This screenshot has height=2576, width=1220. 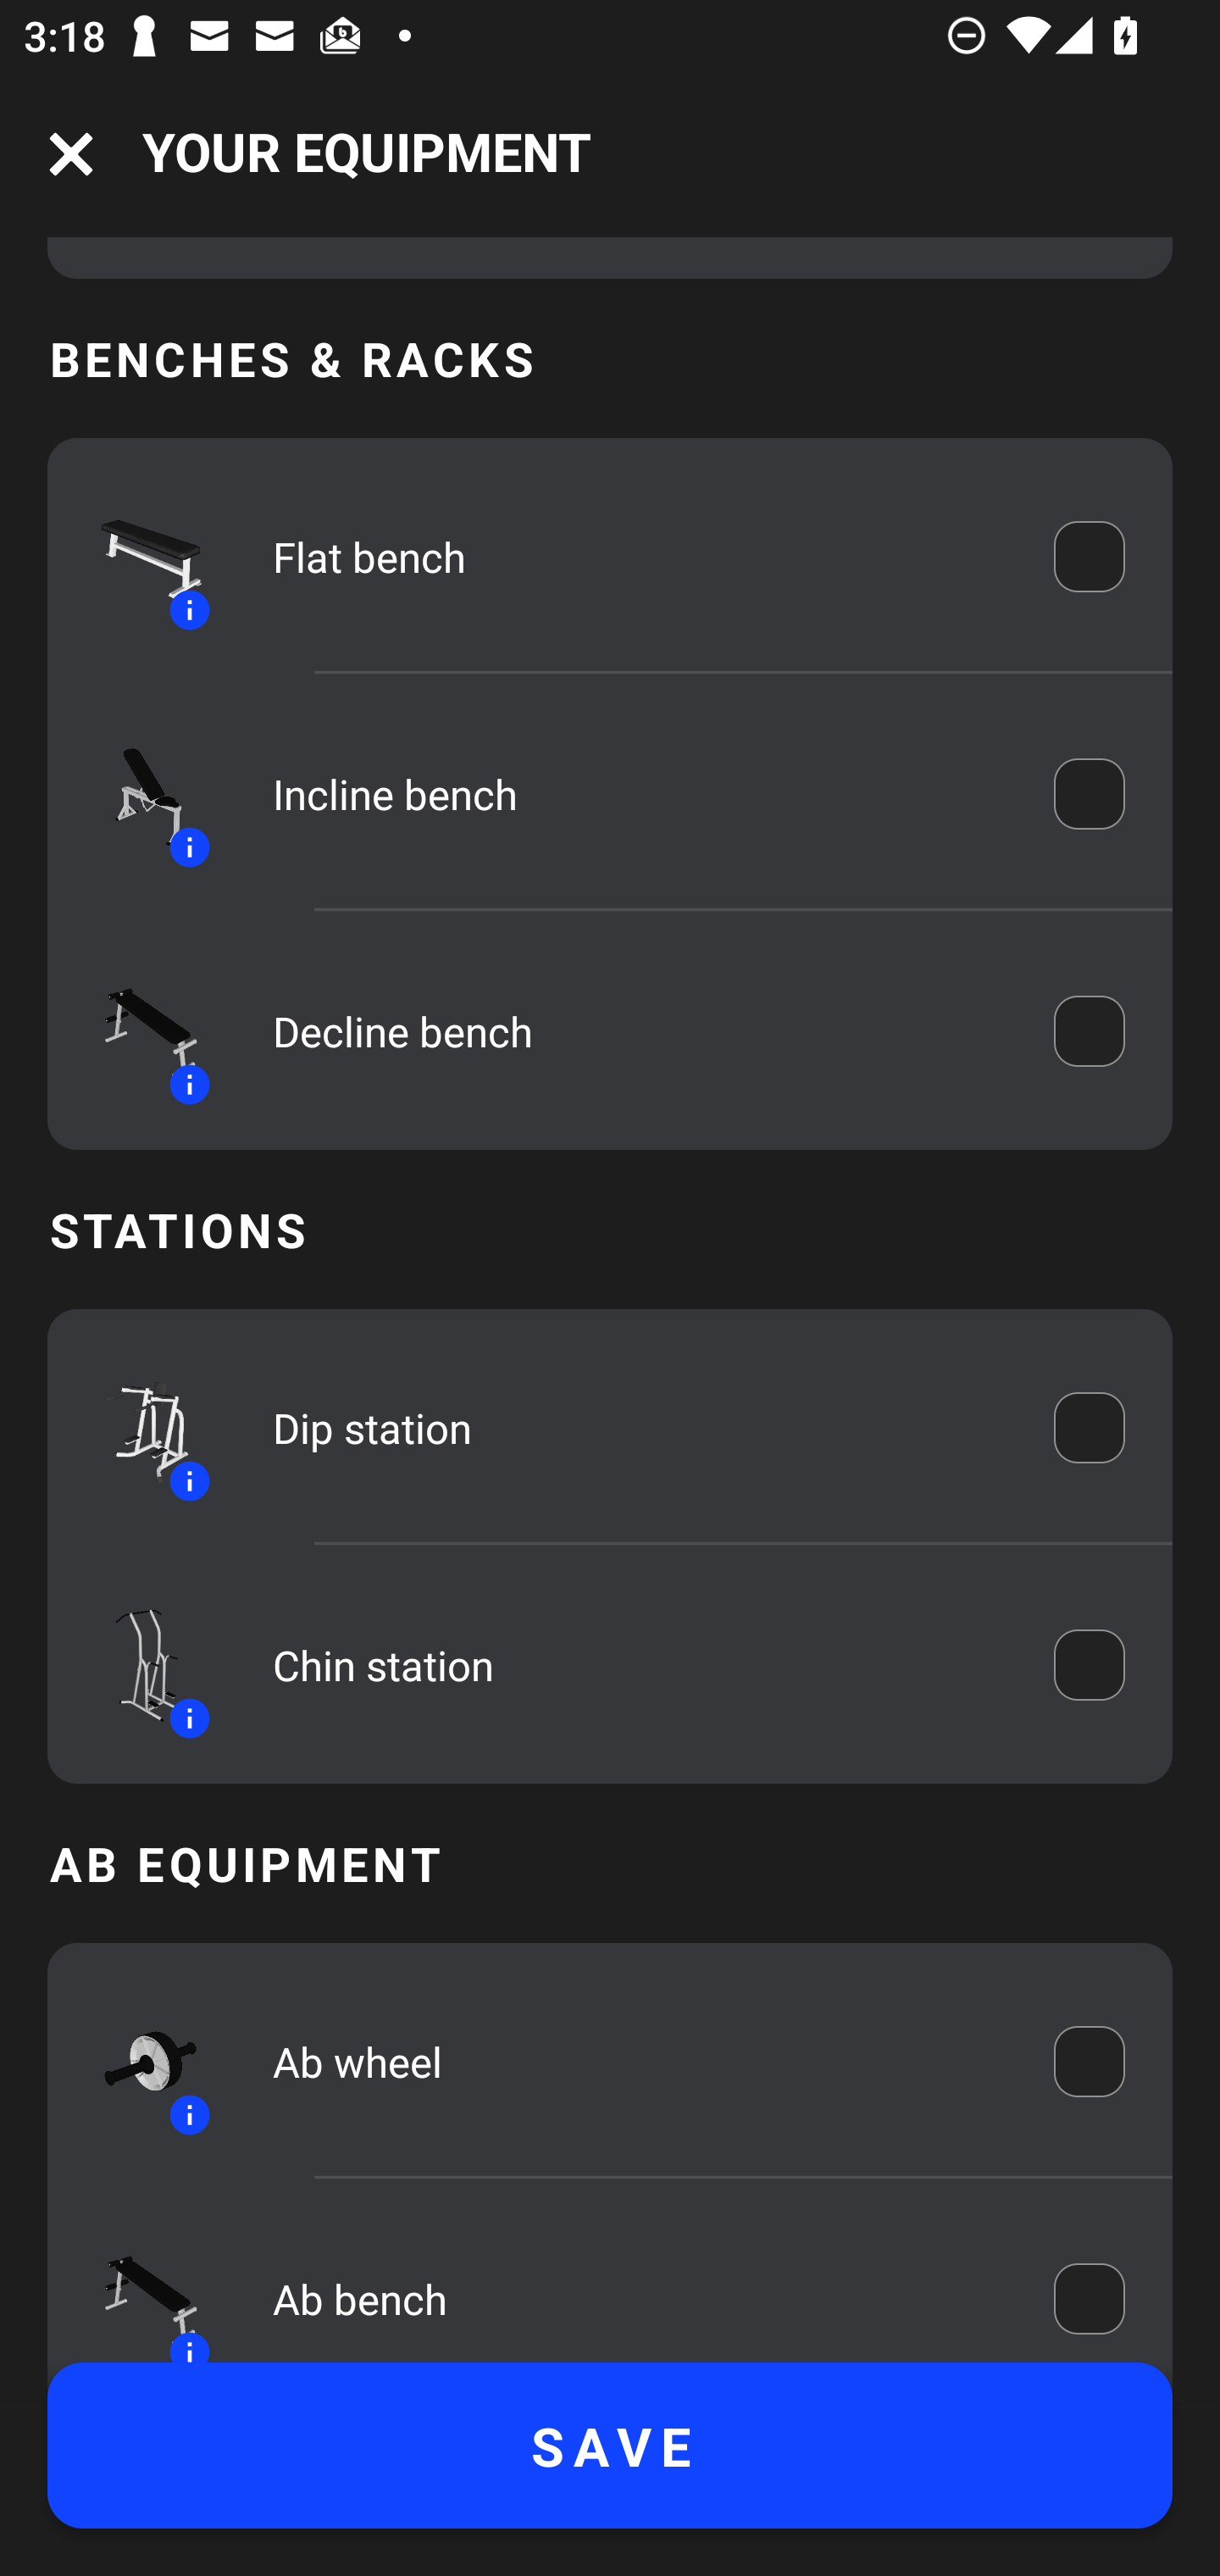 What do you see at coordinates (136, 794) in the screenshot?
I see `Equipment icon Information icon` at bounding box center [136, 794].